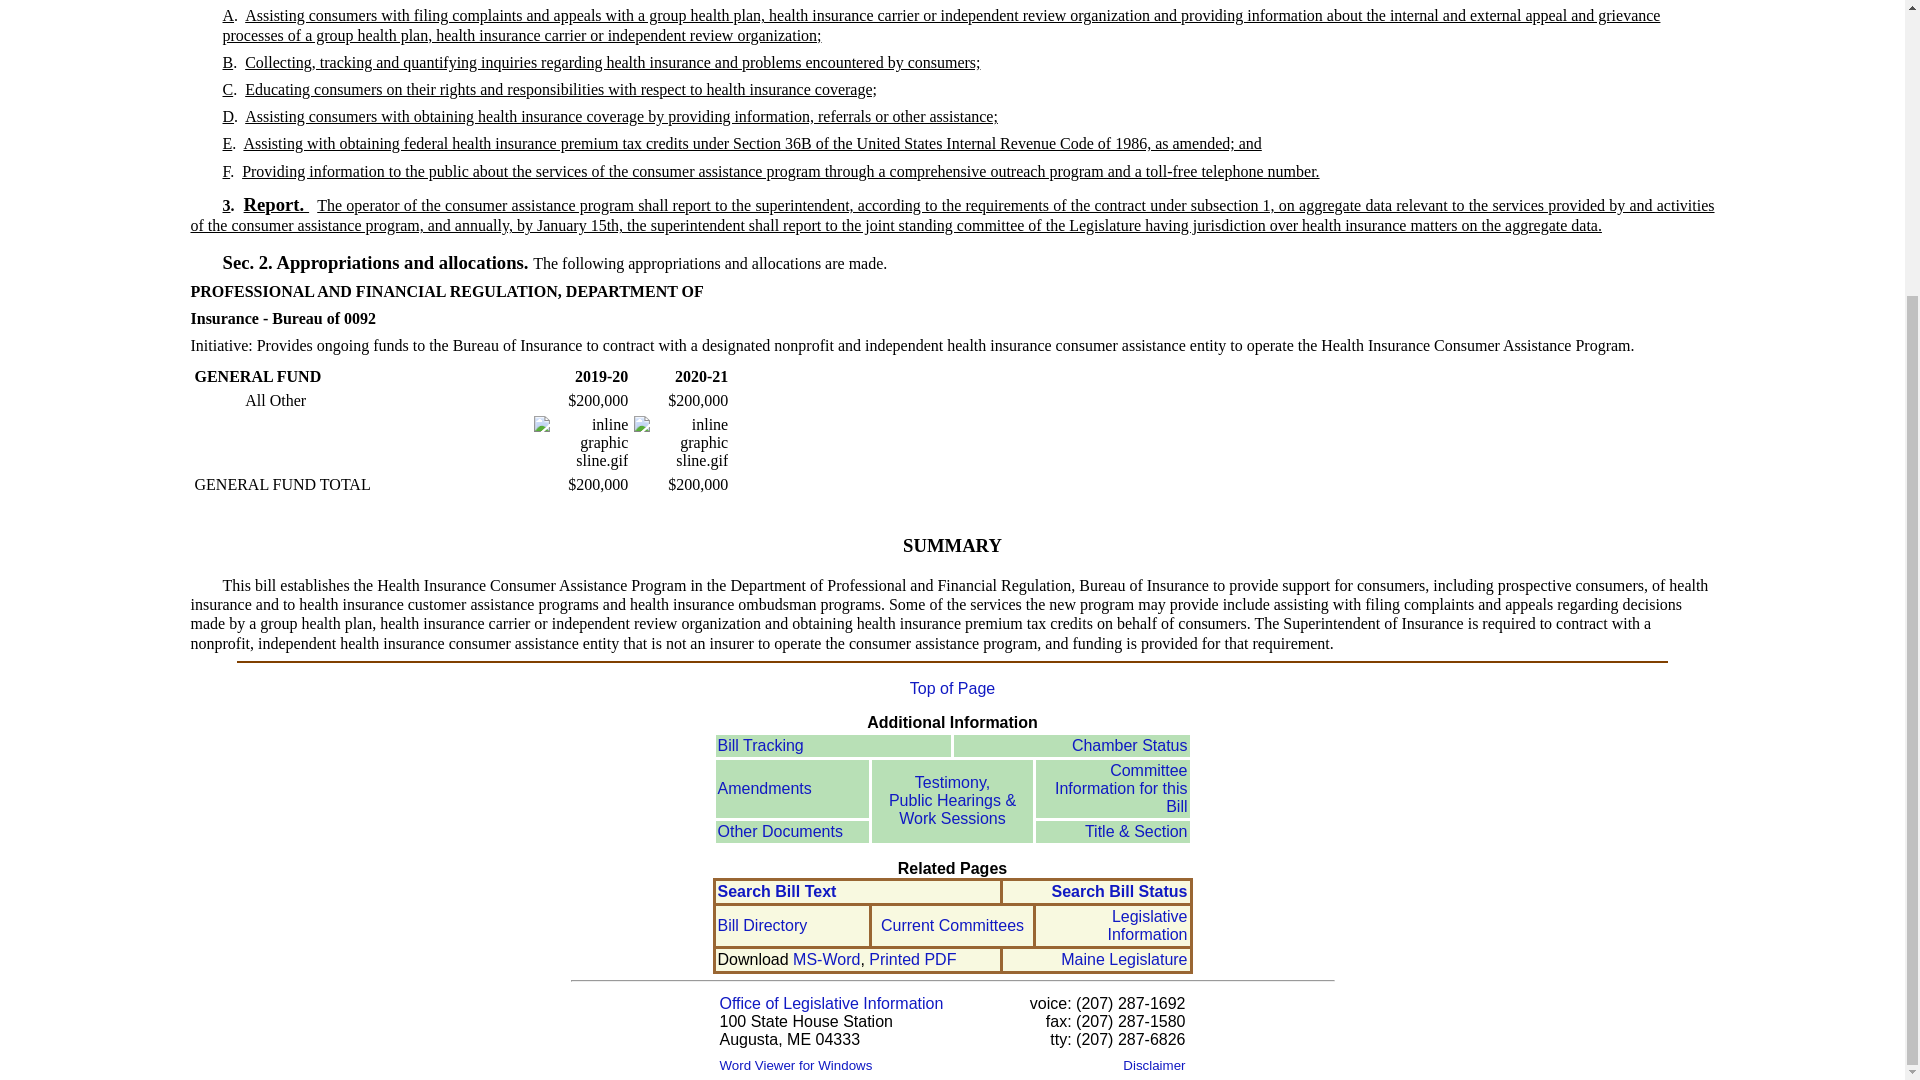  Describe the element at coordinates (778, 891) in the screenshot. I see `Search Bill Text` at that location.